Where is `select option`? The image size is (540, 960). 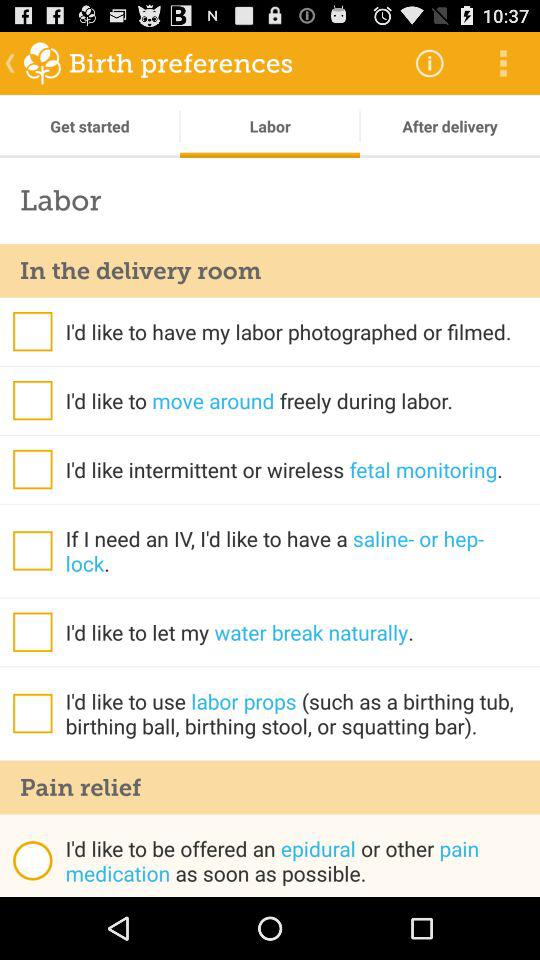 select option is located at coordinates (32, 713).